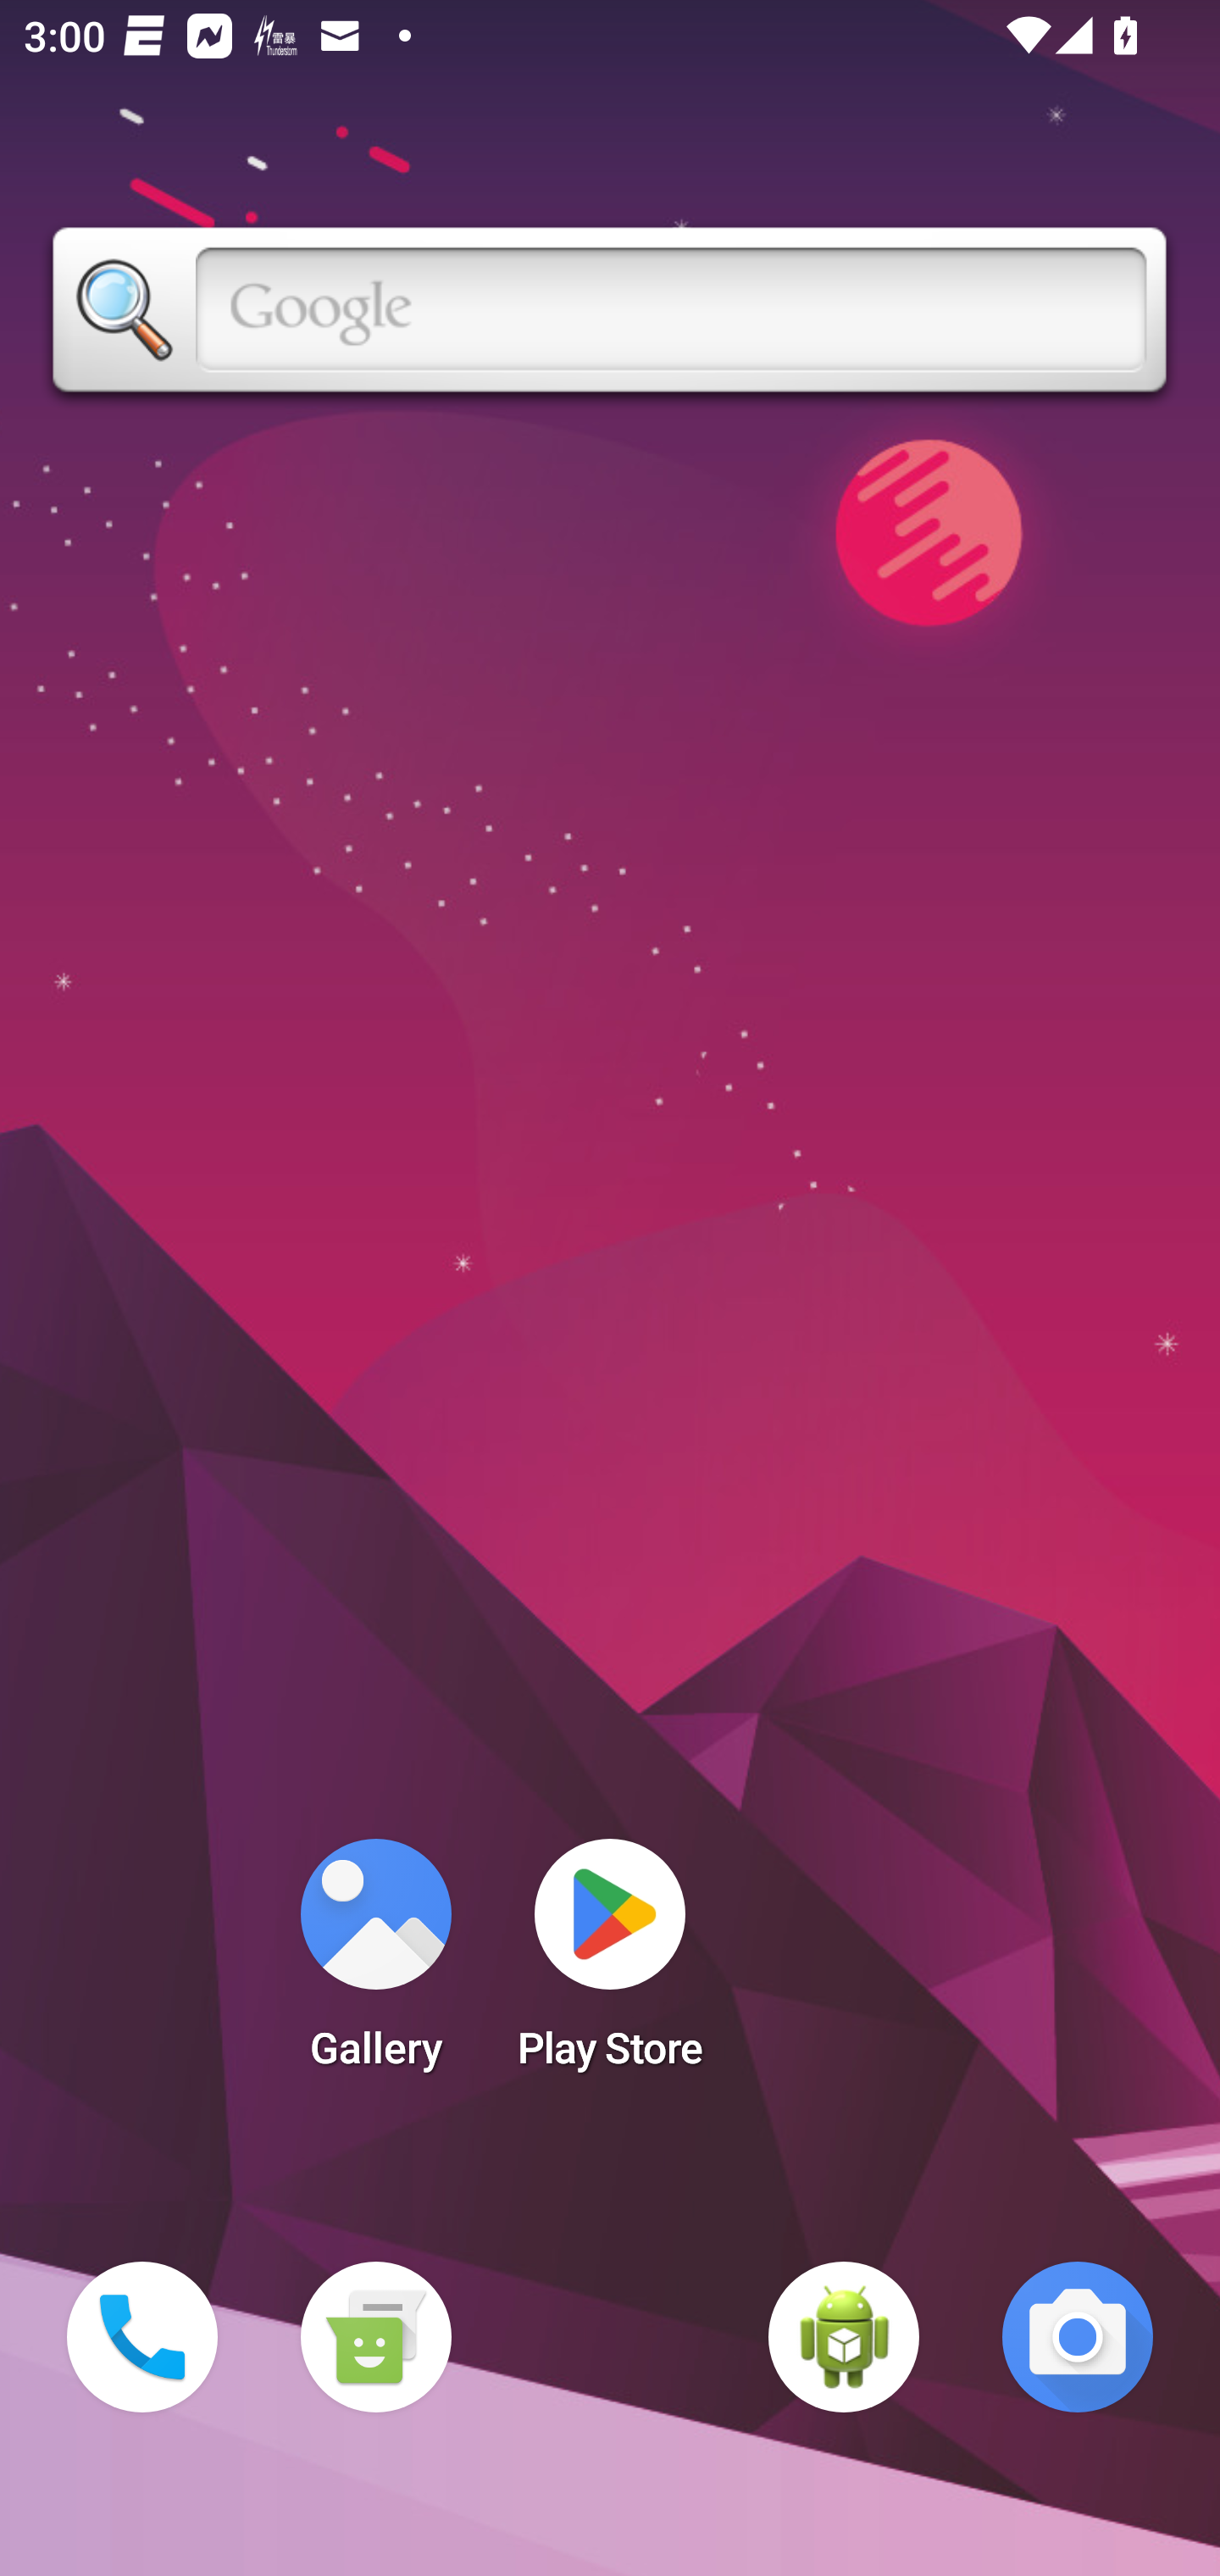 The width and height of the screenshot is (1220, 2576). Describe the element at coordinates (375, 1964) in the screenshot. I see `Gallery` at that location.